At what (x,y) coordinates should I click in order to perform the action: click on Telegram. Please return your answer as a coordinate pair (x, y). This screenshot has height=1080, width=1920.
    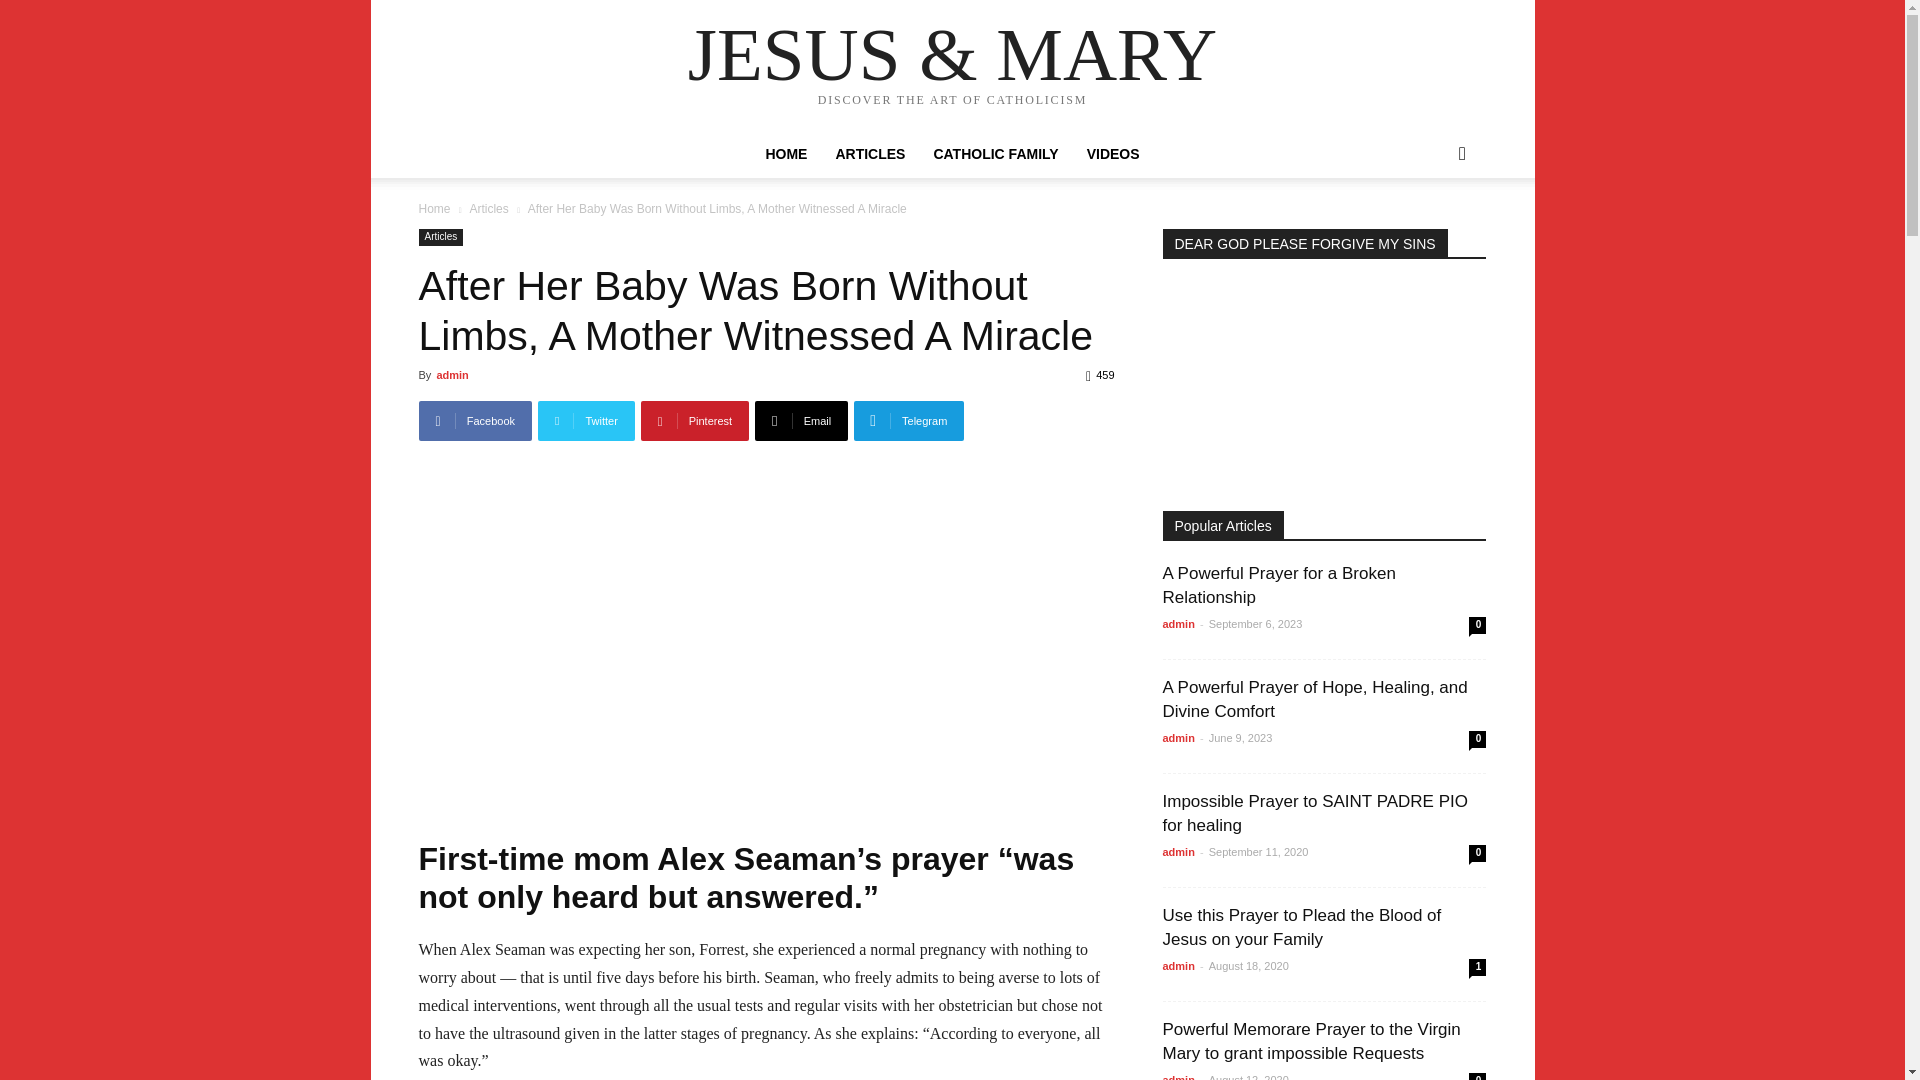
    Looking at the image, I should click on (908, 420).